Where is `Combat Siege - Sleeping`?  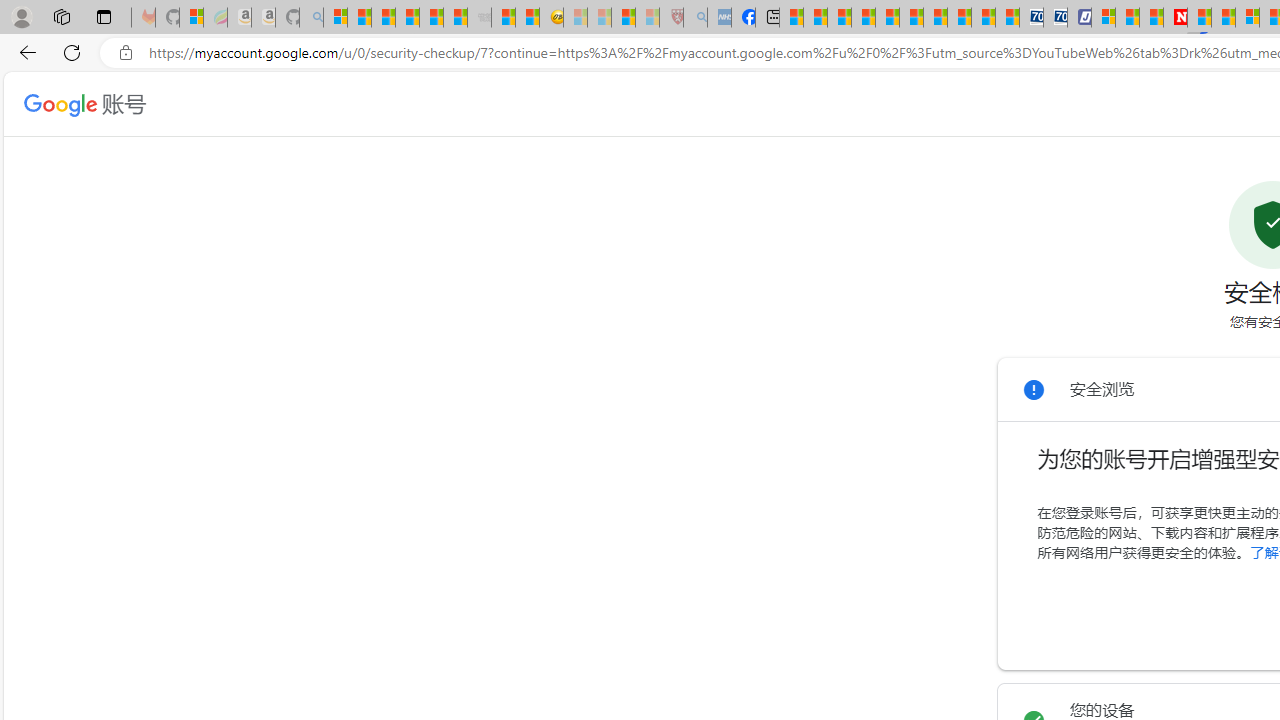
Combat Siege - Sleeping is located at coordinates (480, 18).